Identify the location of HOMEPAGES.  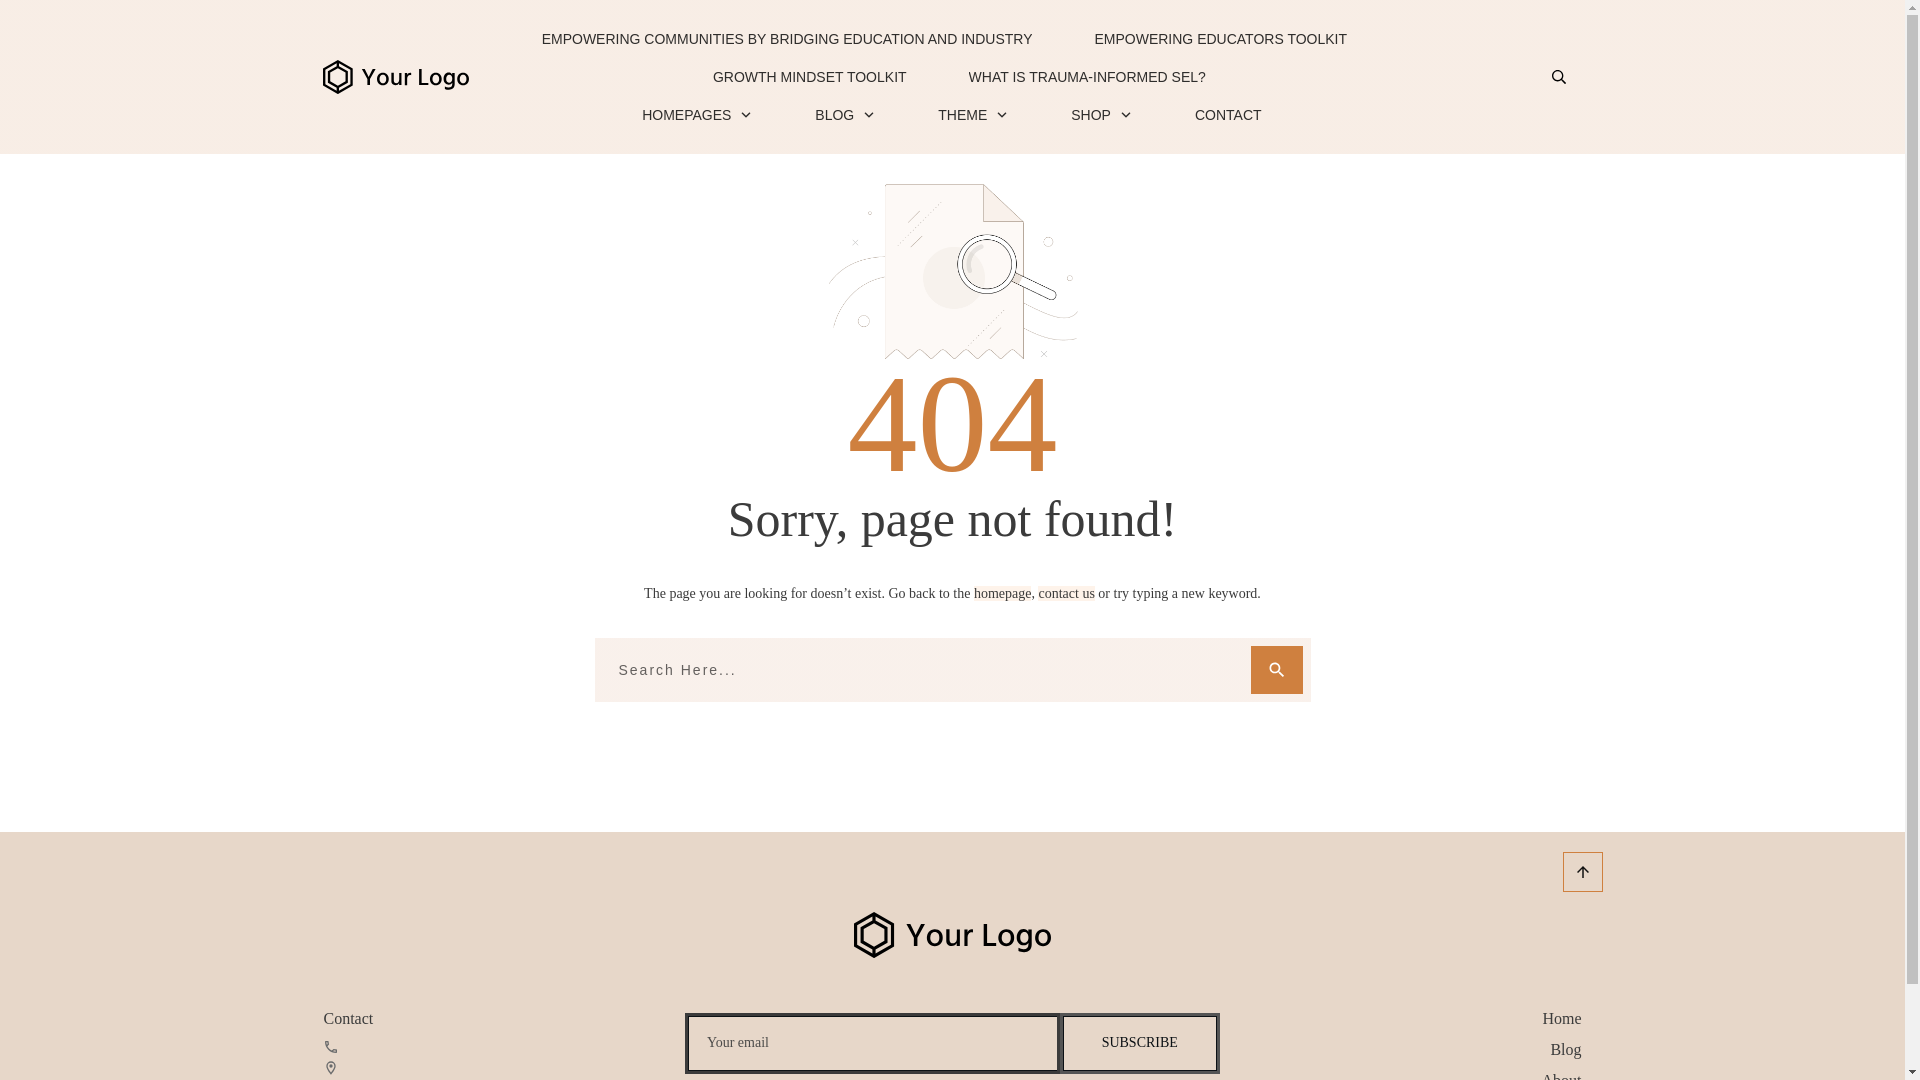
(696, 114).